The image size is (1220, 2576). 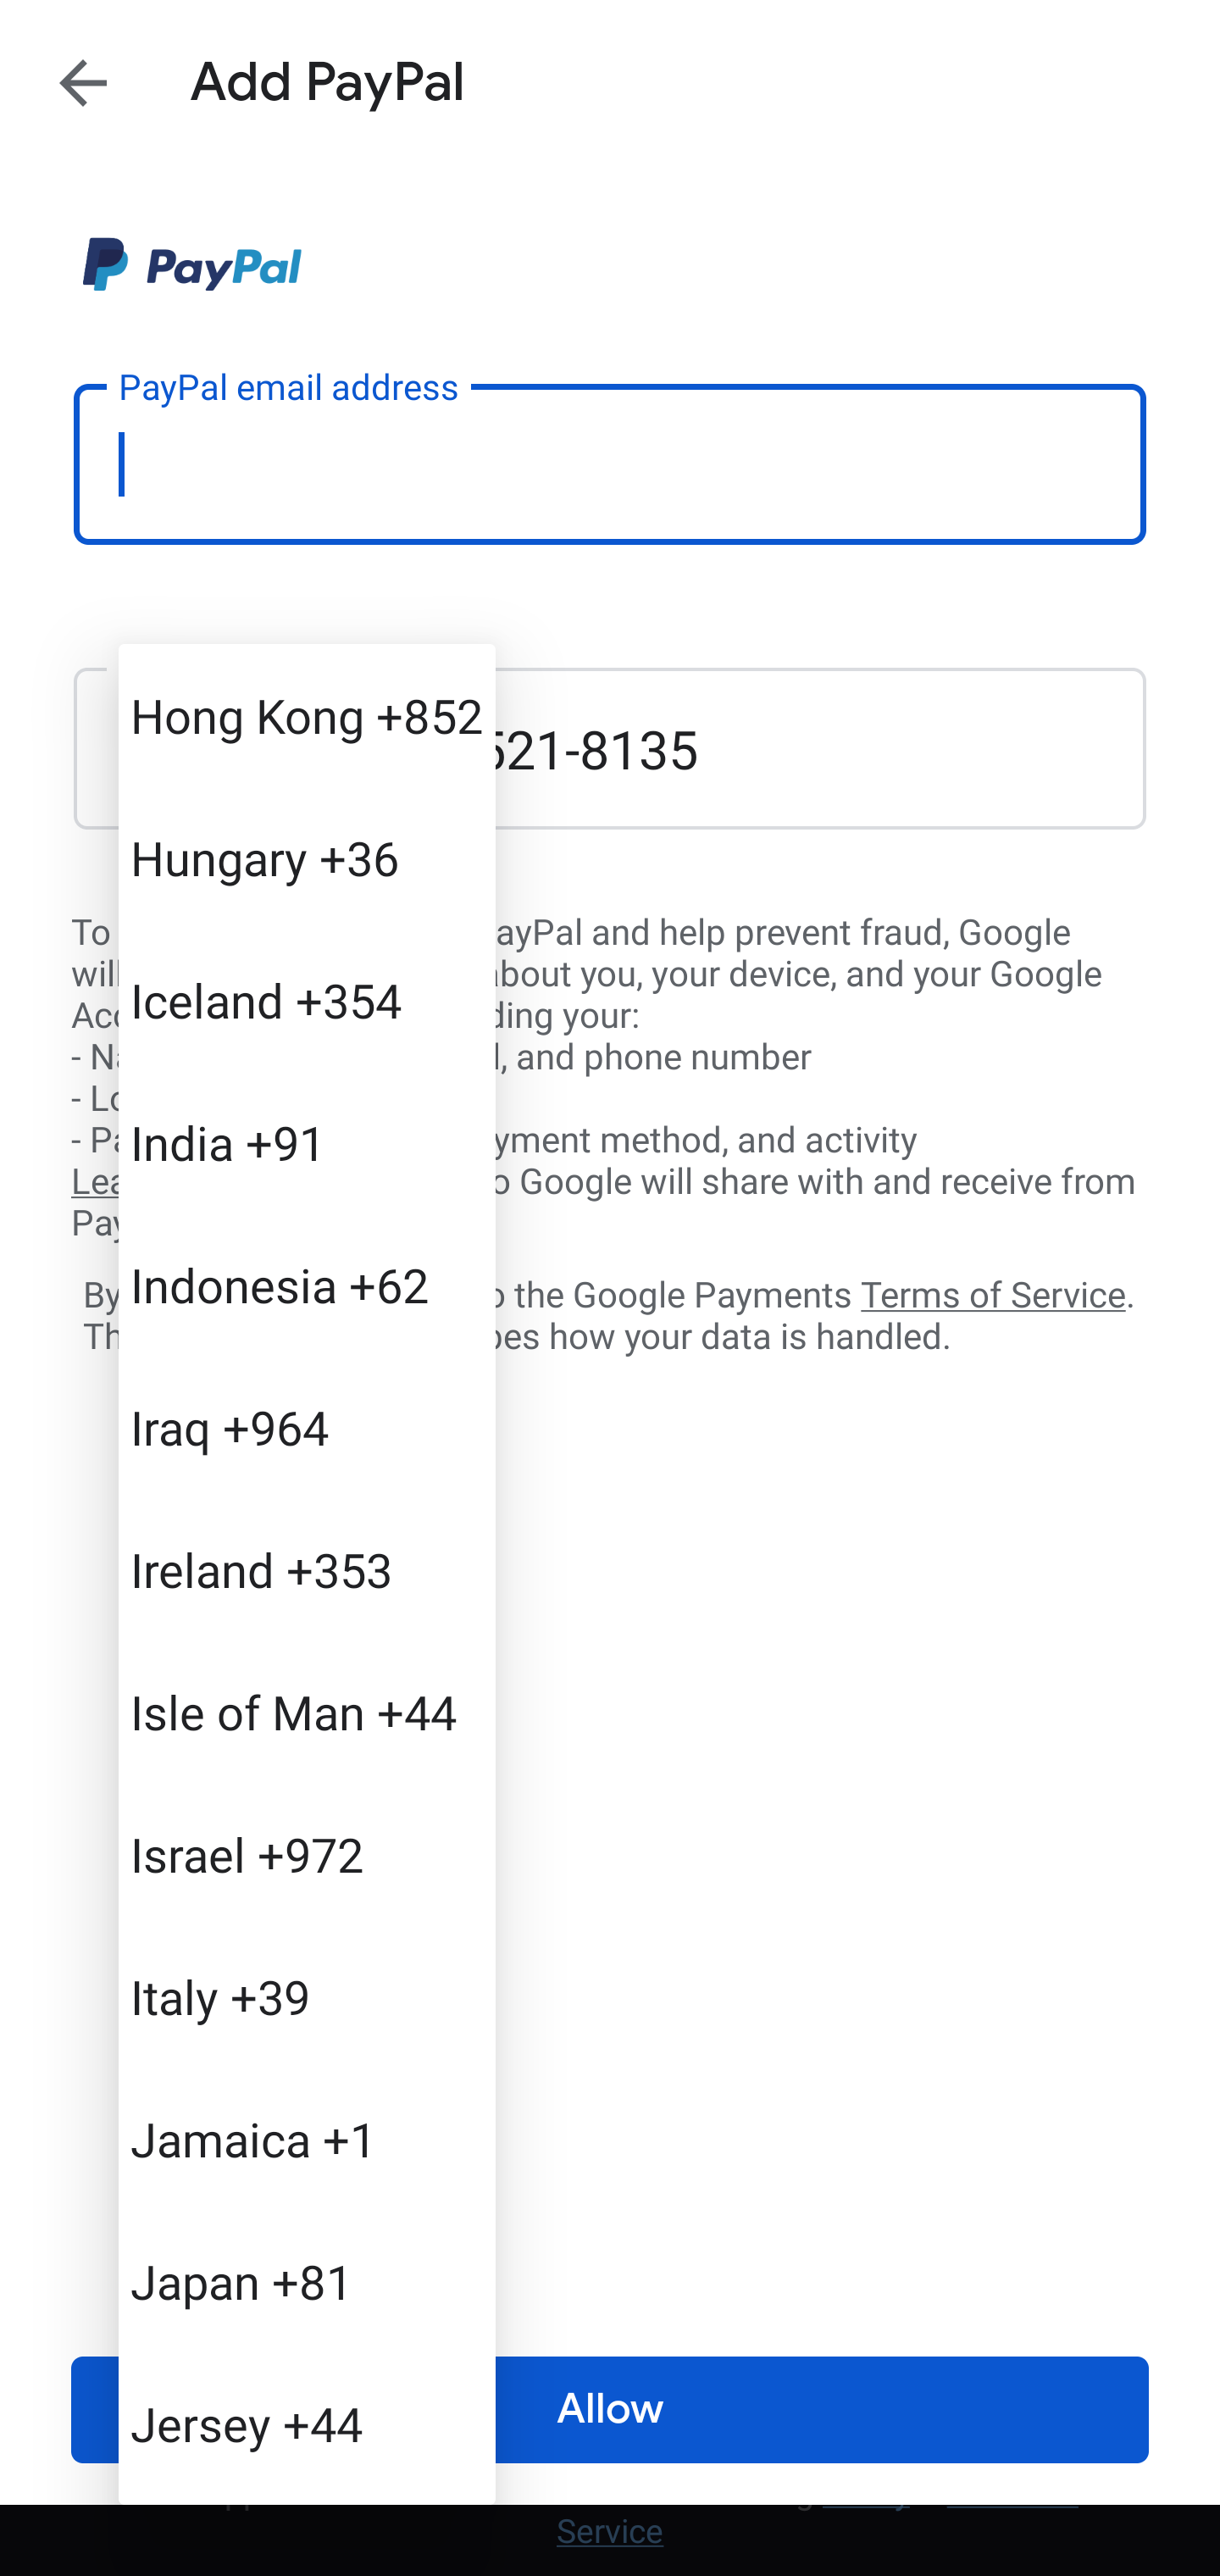 I want to click on Japan +81, so click(x=307, y=2281).